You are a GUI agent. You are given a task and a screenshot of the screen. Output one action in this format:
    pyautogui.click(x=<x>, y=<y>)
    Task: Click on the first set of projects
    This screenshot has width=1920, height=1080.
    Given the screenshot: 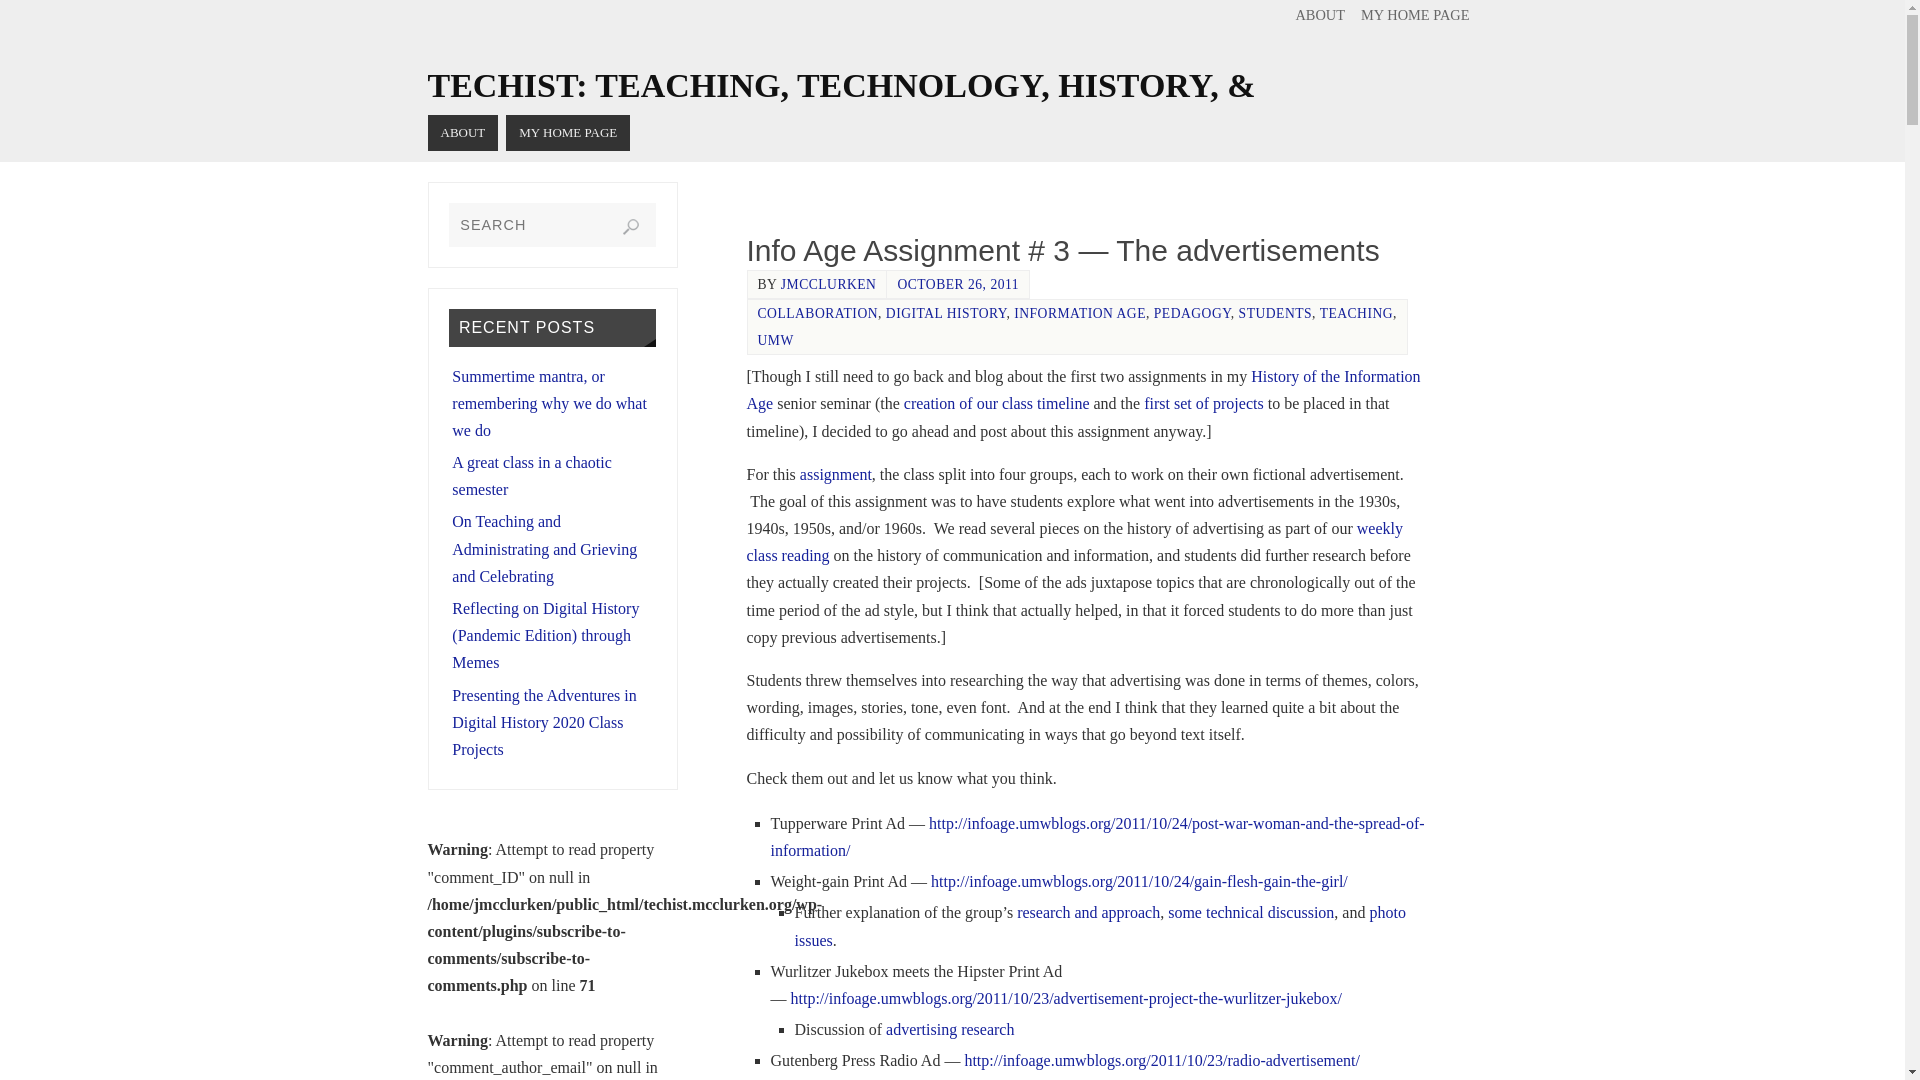 What is the action you would take?
    pyautogui.click(x=1202, y=403)
    